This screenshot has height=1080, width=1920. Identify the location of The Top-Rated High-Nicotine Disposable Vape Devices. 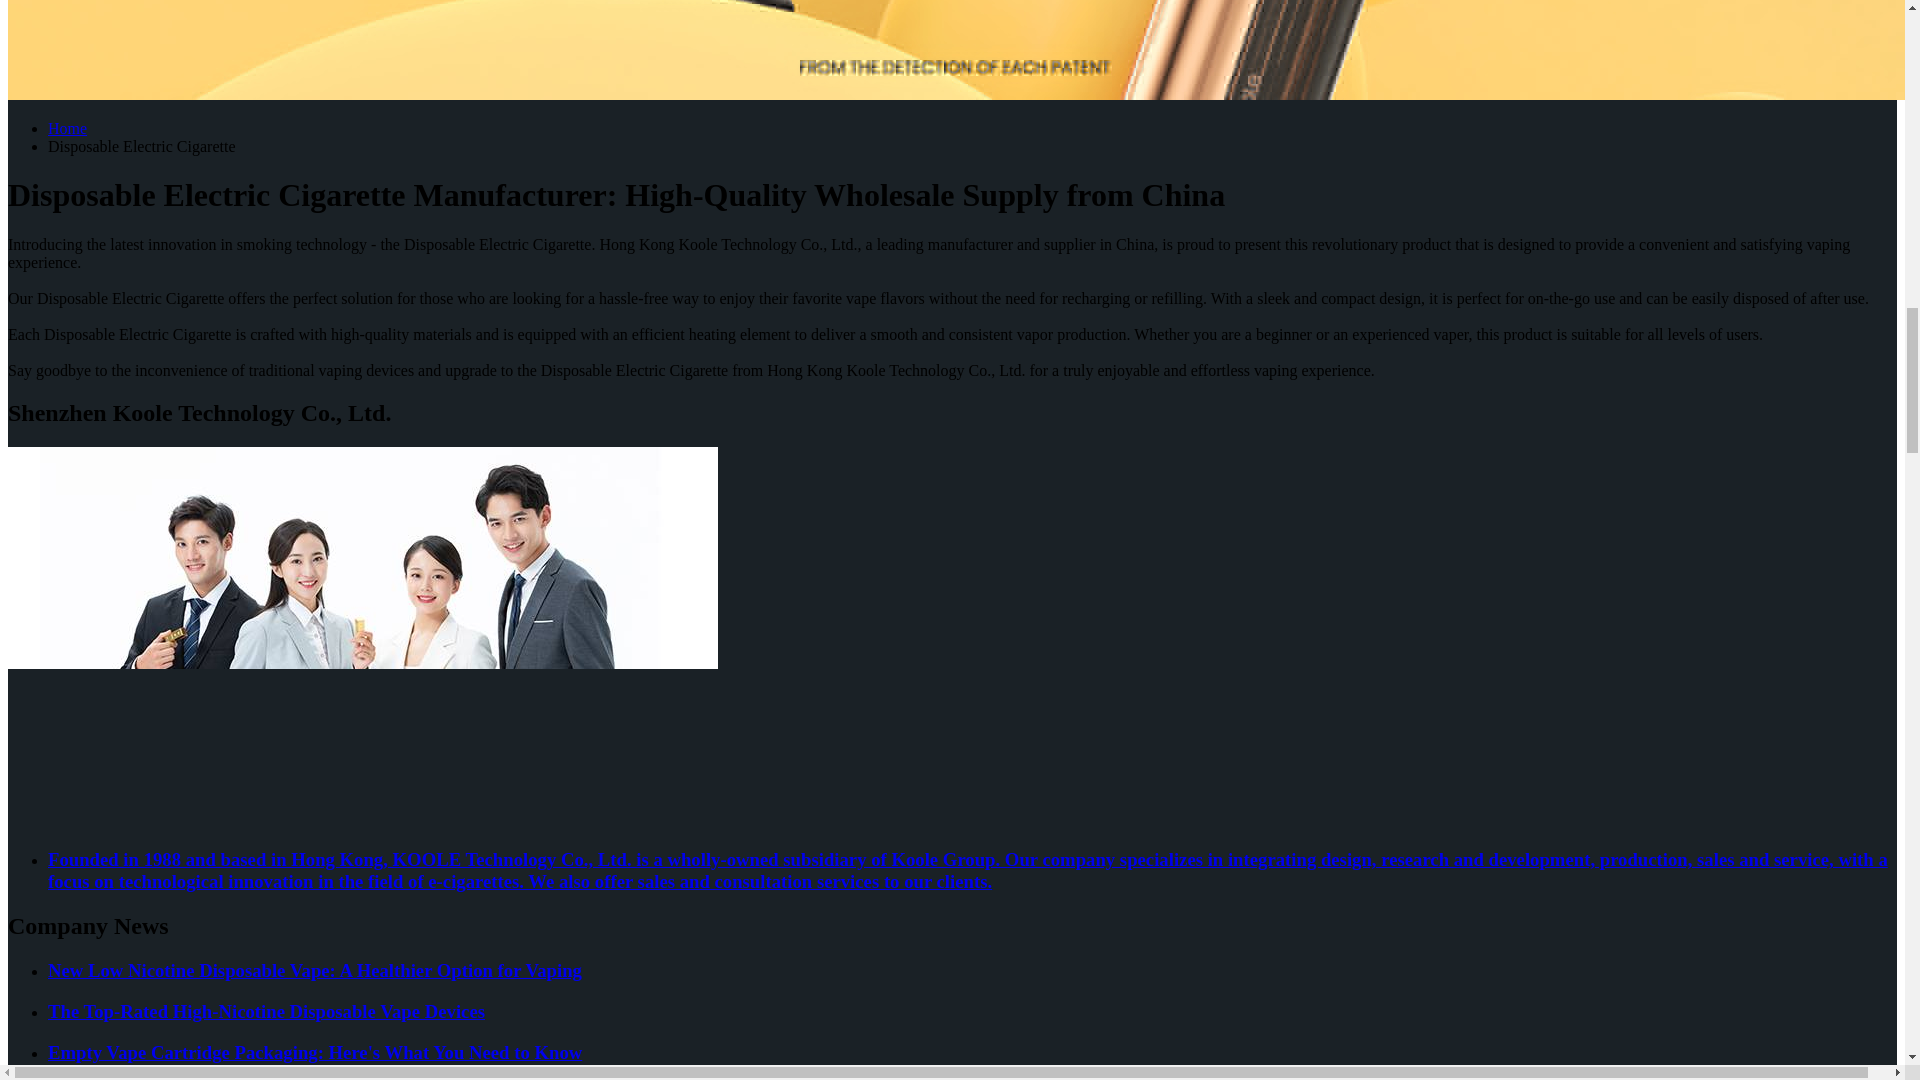
(972, 1012).